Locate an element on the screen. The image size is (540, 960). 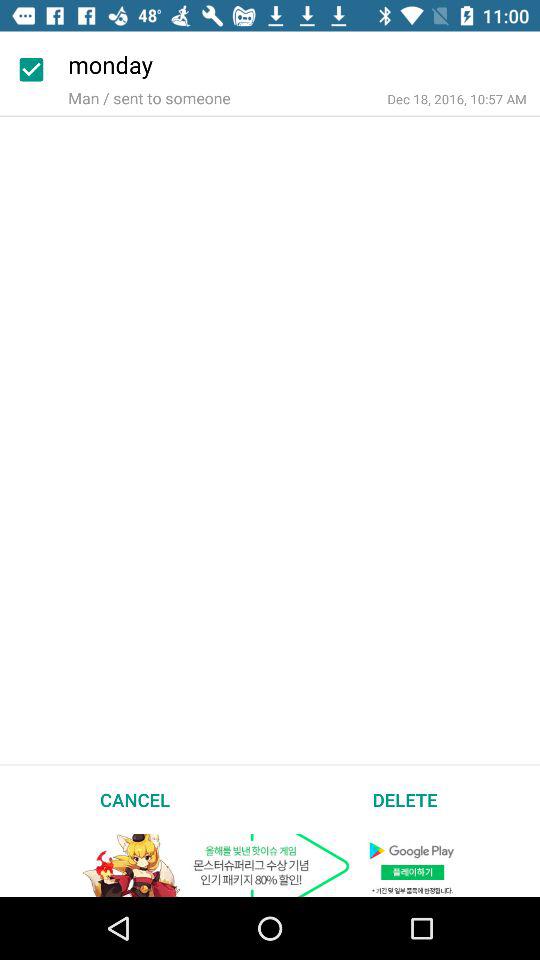
launch item at the bottom left corner is located at coordinates (135, 799).